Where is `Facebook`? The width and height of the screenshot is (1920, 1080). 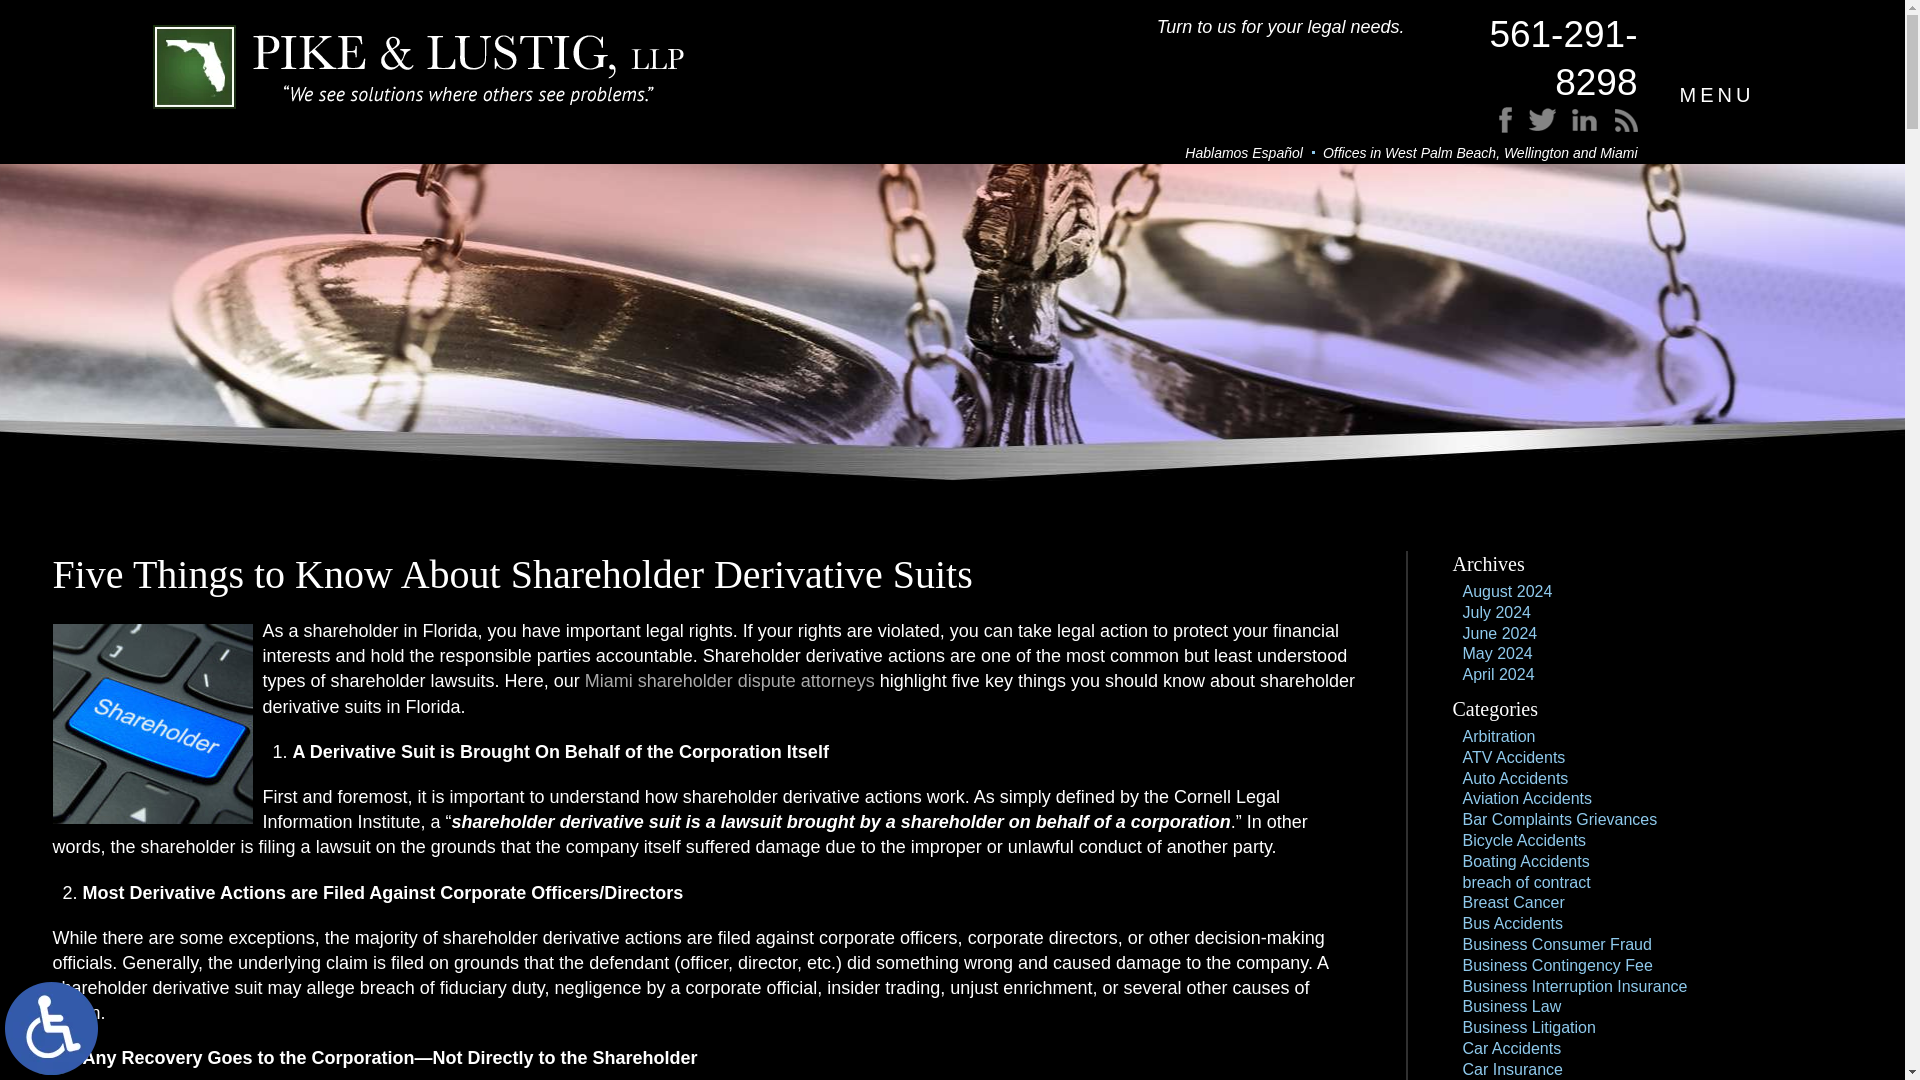
Facebook is located at coordinates (1545, 132).